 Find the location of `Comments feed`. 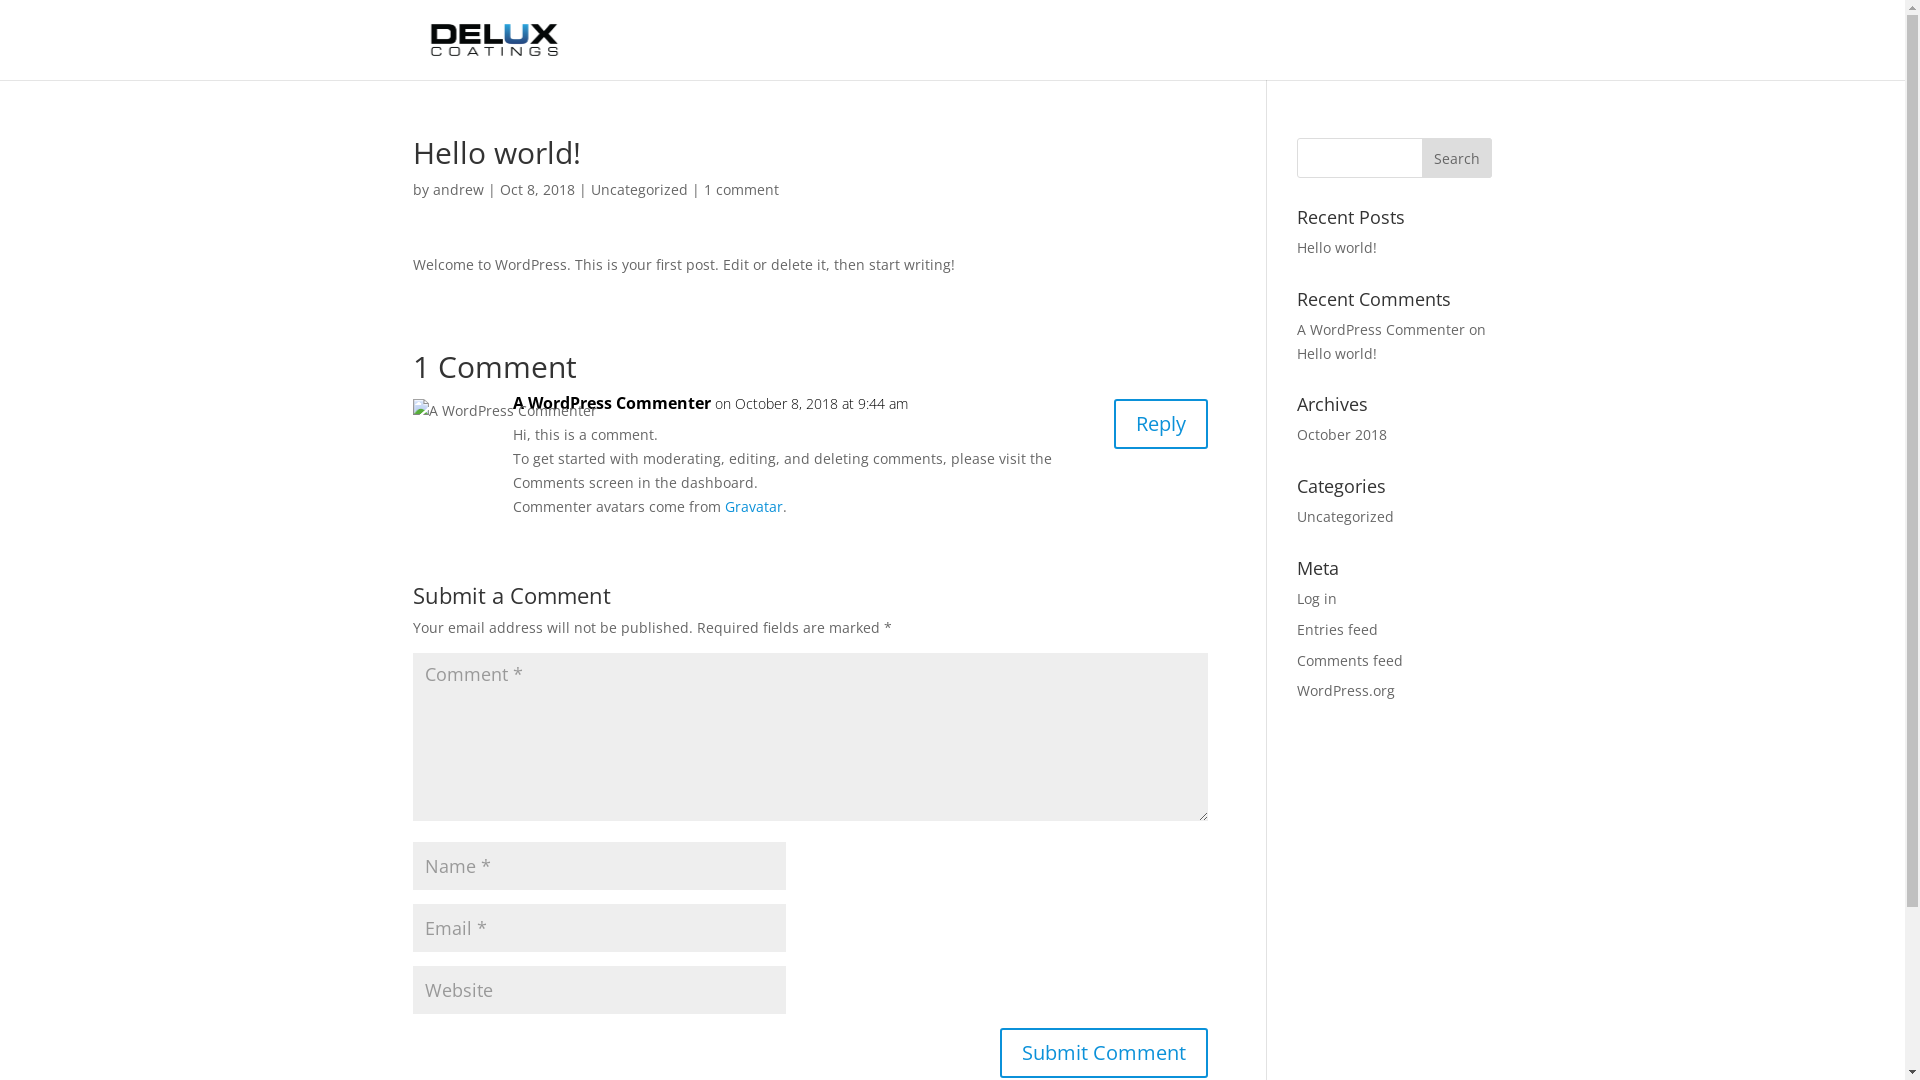

Comments feed is located at coordinates (1350, 660).